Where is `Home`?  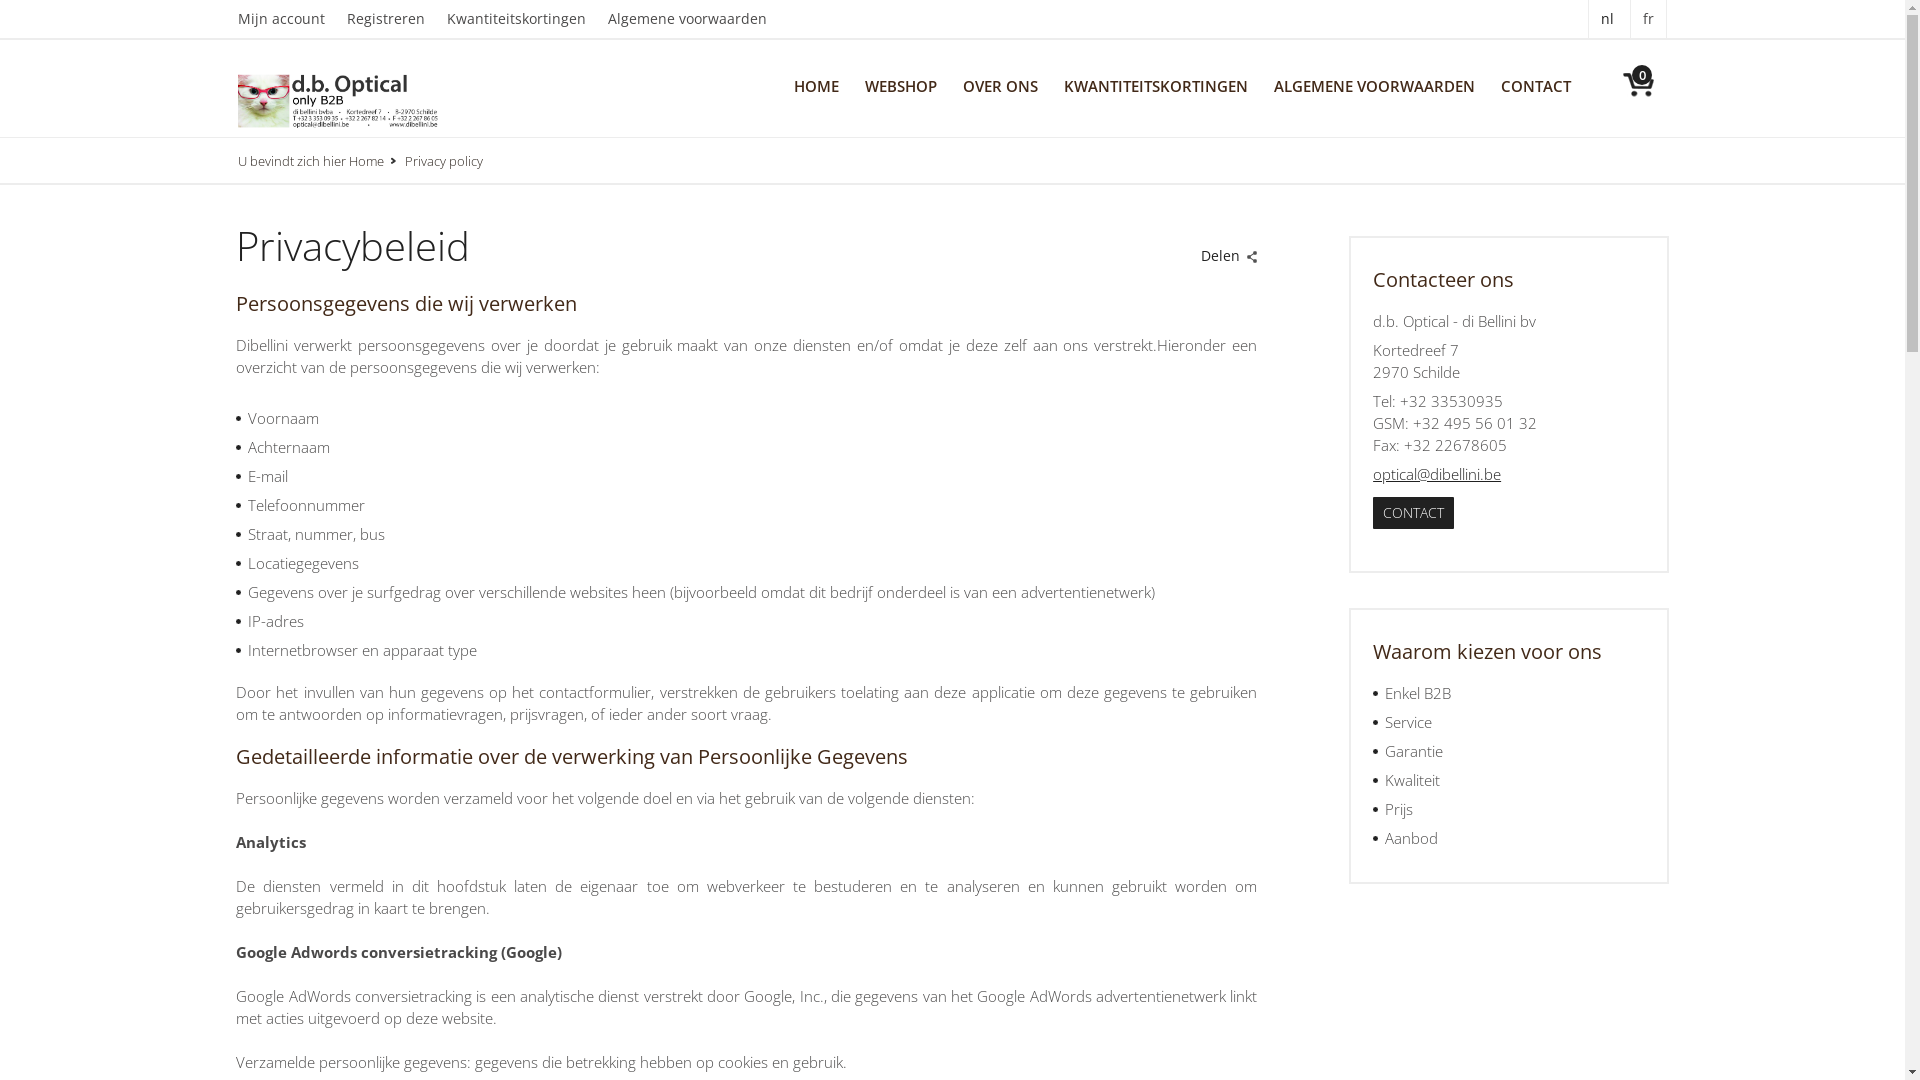 Home is located at coordinates (376, 161).